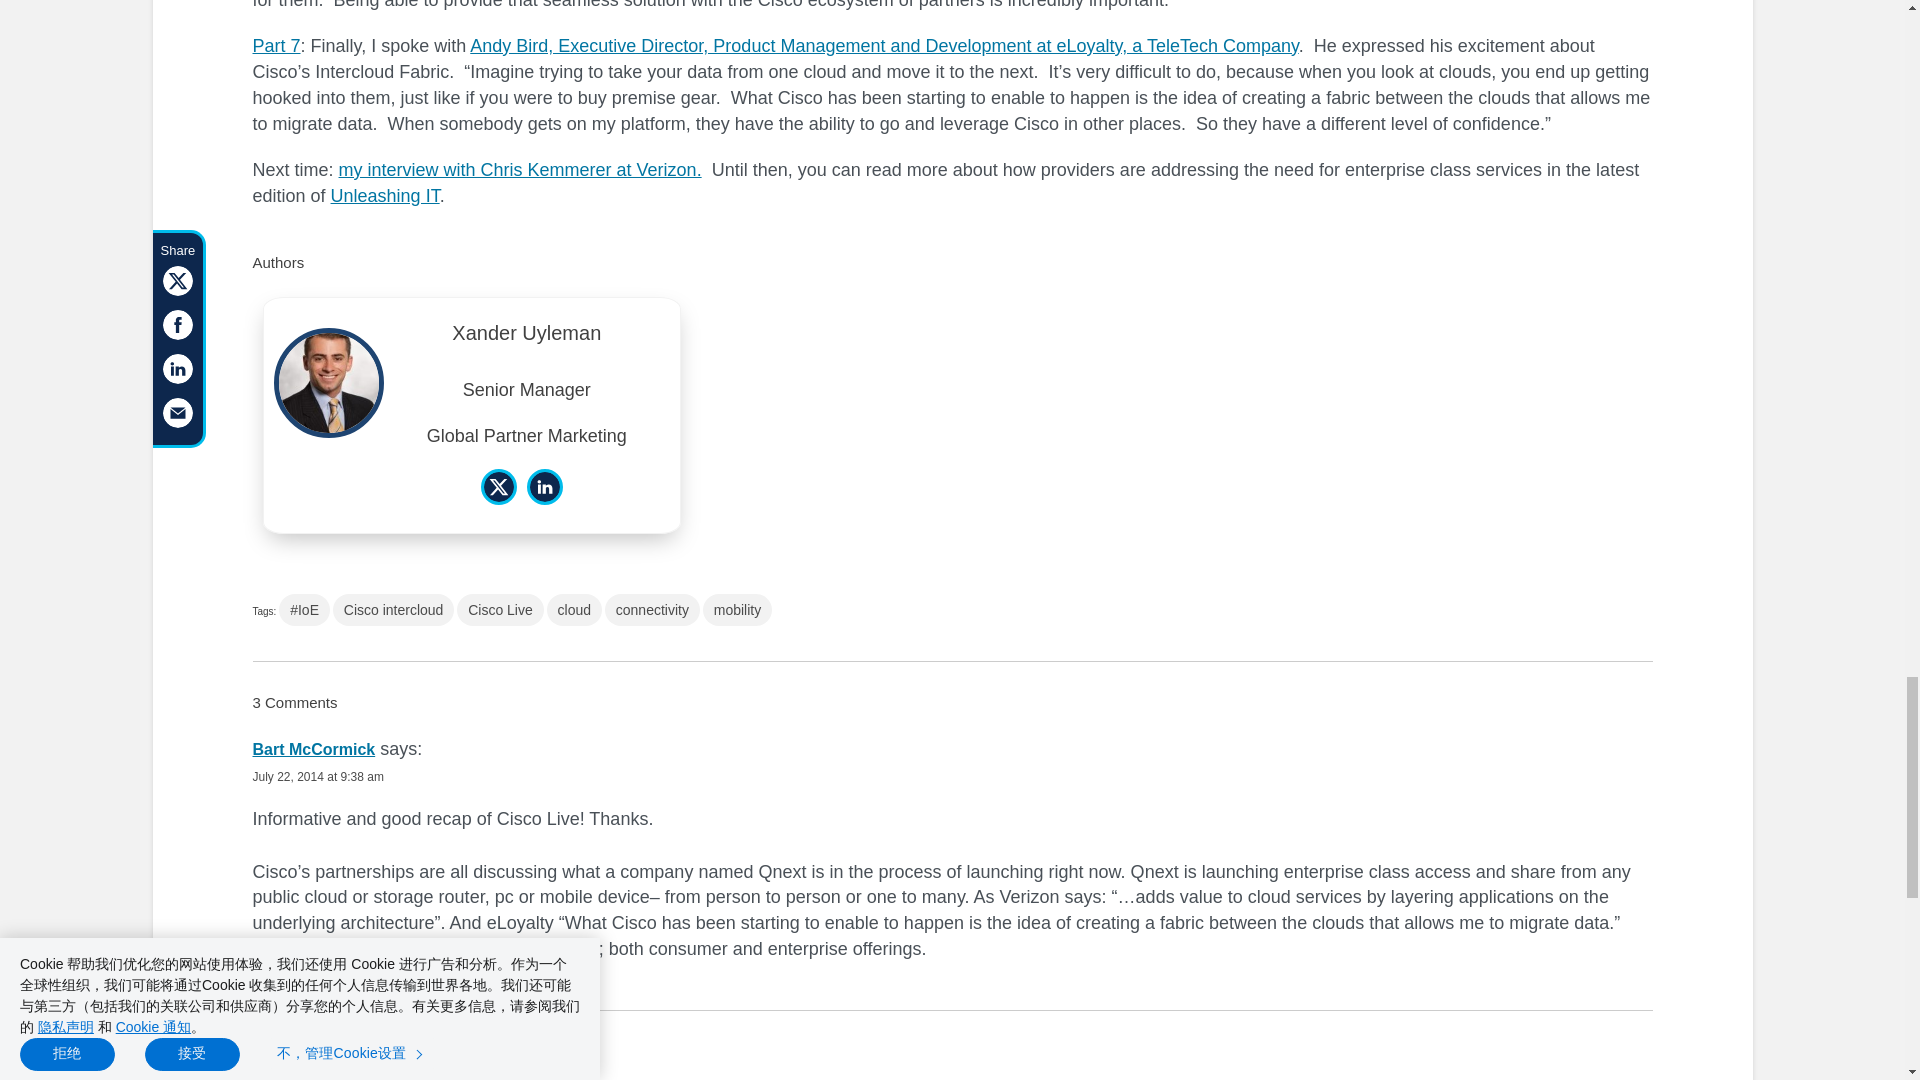 The width and height of the screenshot is (1920, 1080). What do you see at coordinates (312, 749) in the screenshot?
I see `Bart McCormick` at bounding box center [312, 749].